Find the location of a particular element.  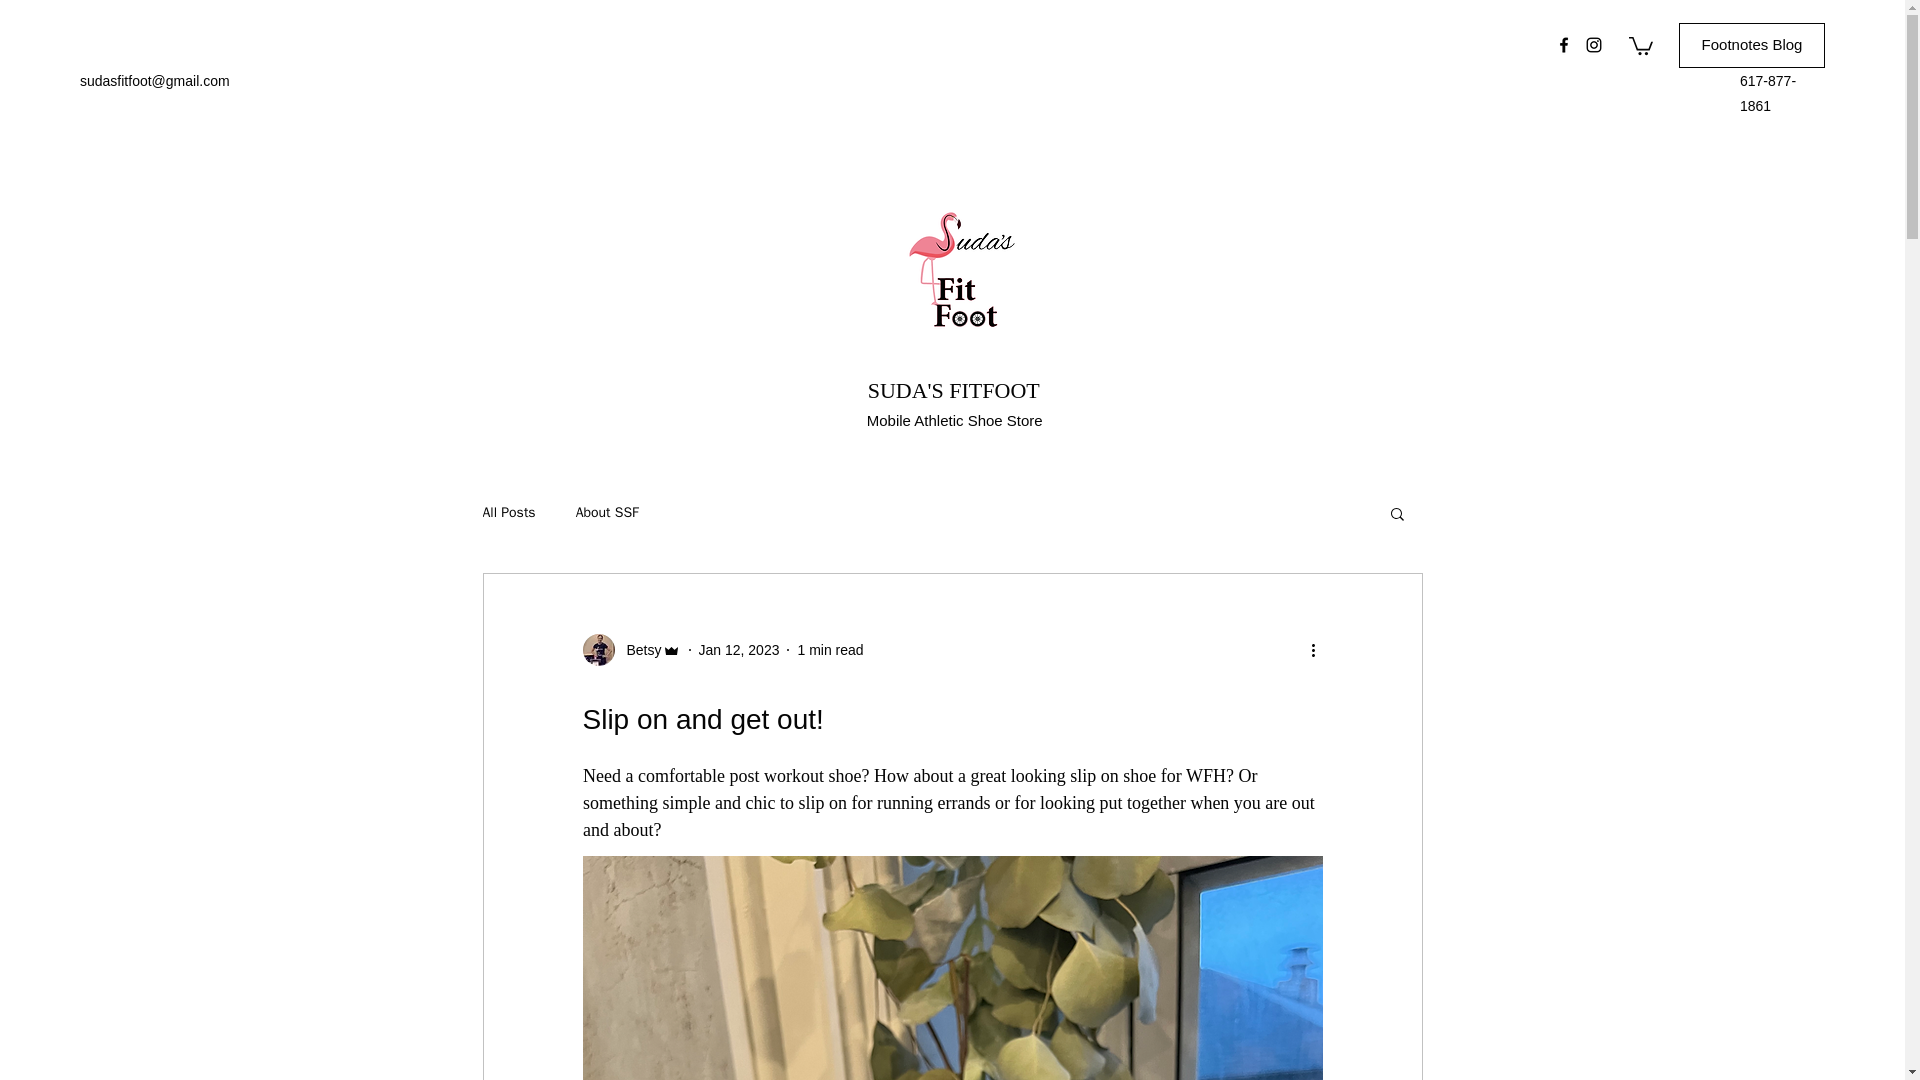

Footnotes Blog is located at coordinates (1752, 45).